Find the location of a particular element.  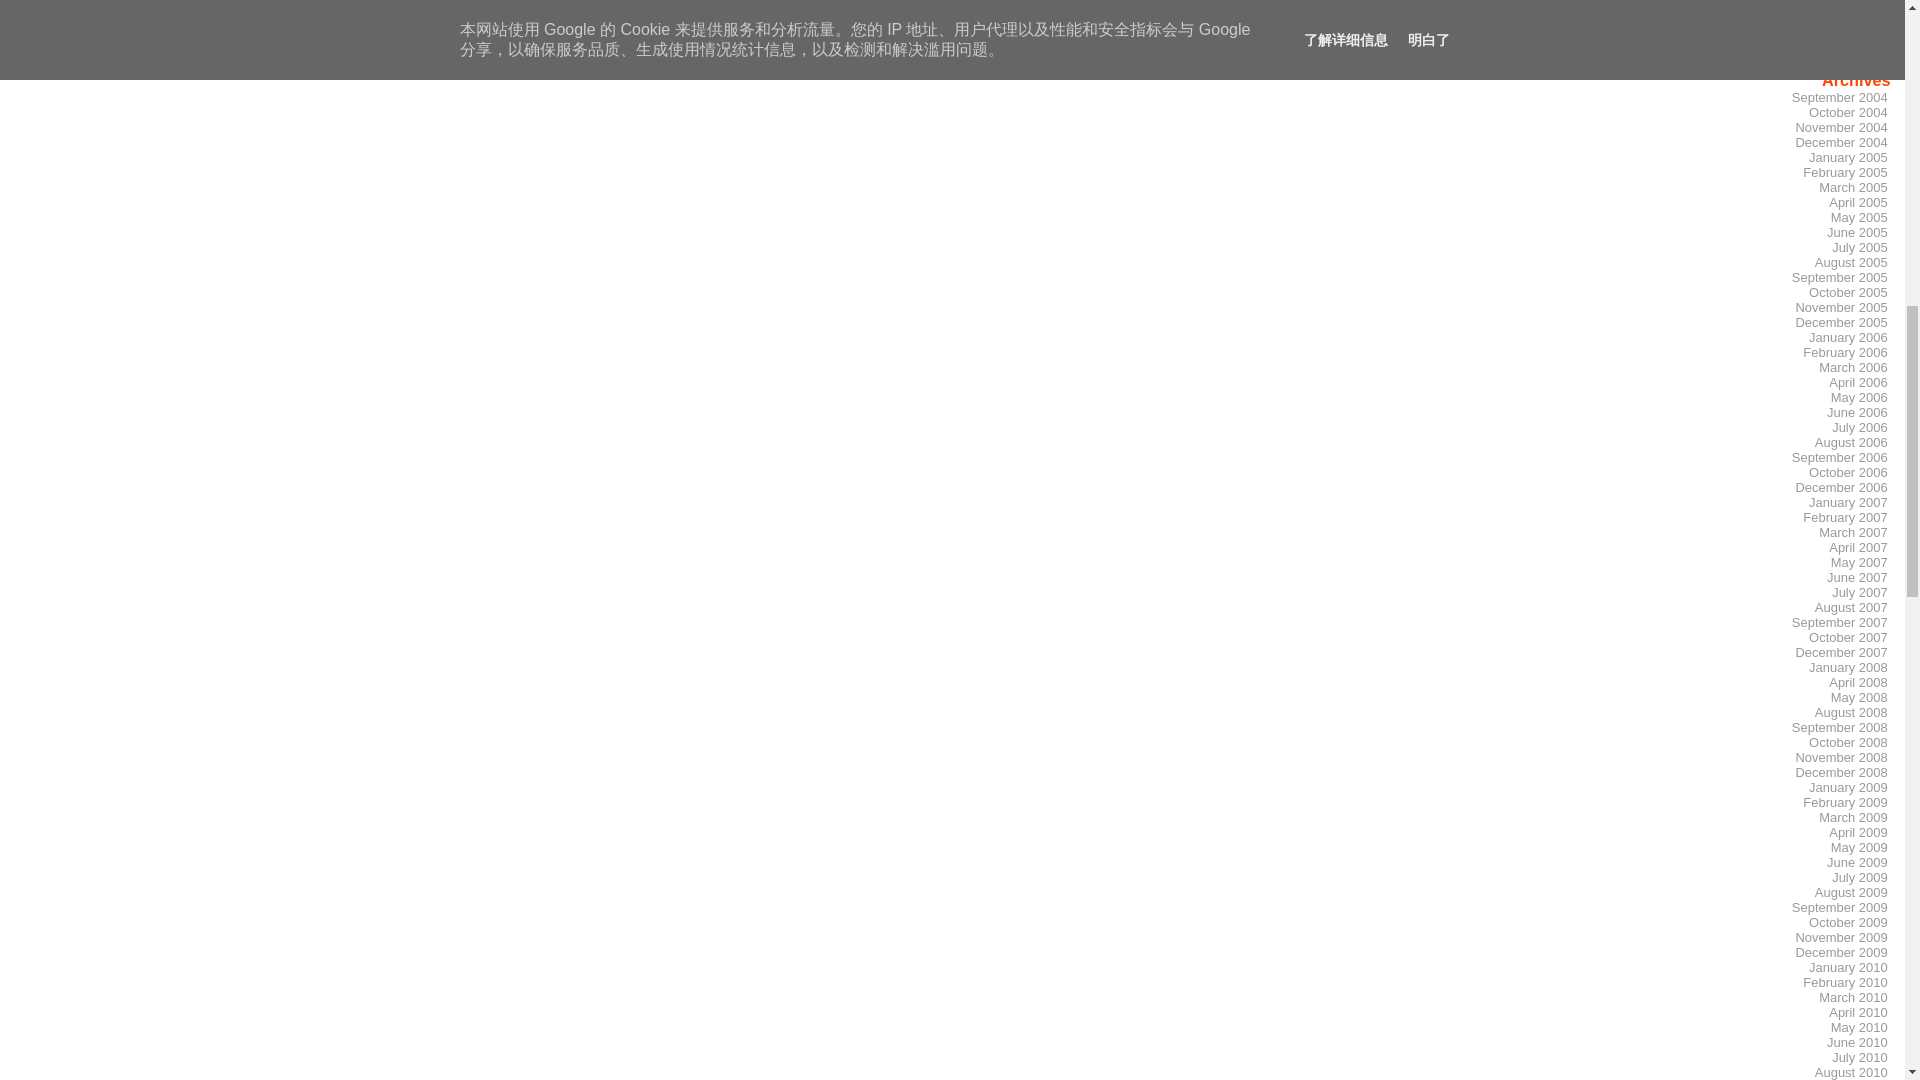

September 2004 is located at coordinates (946, 29).